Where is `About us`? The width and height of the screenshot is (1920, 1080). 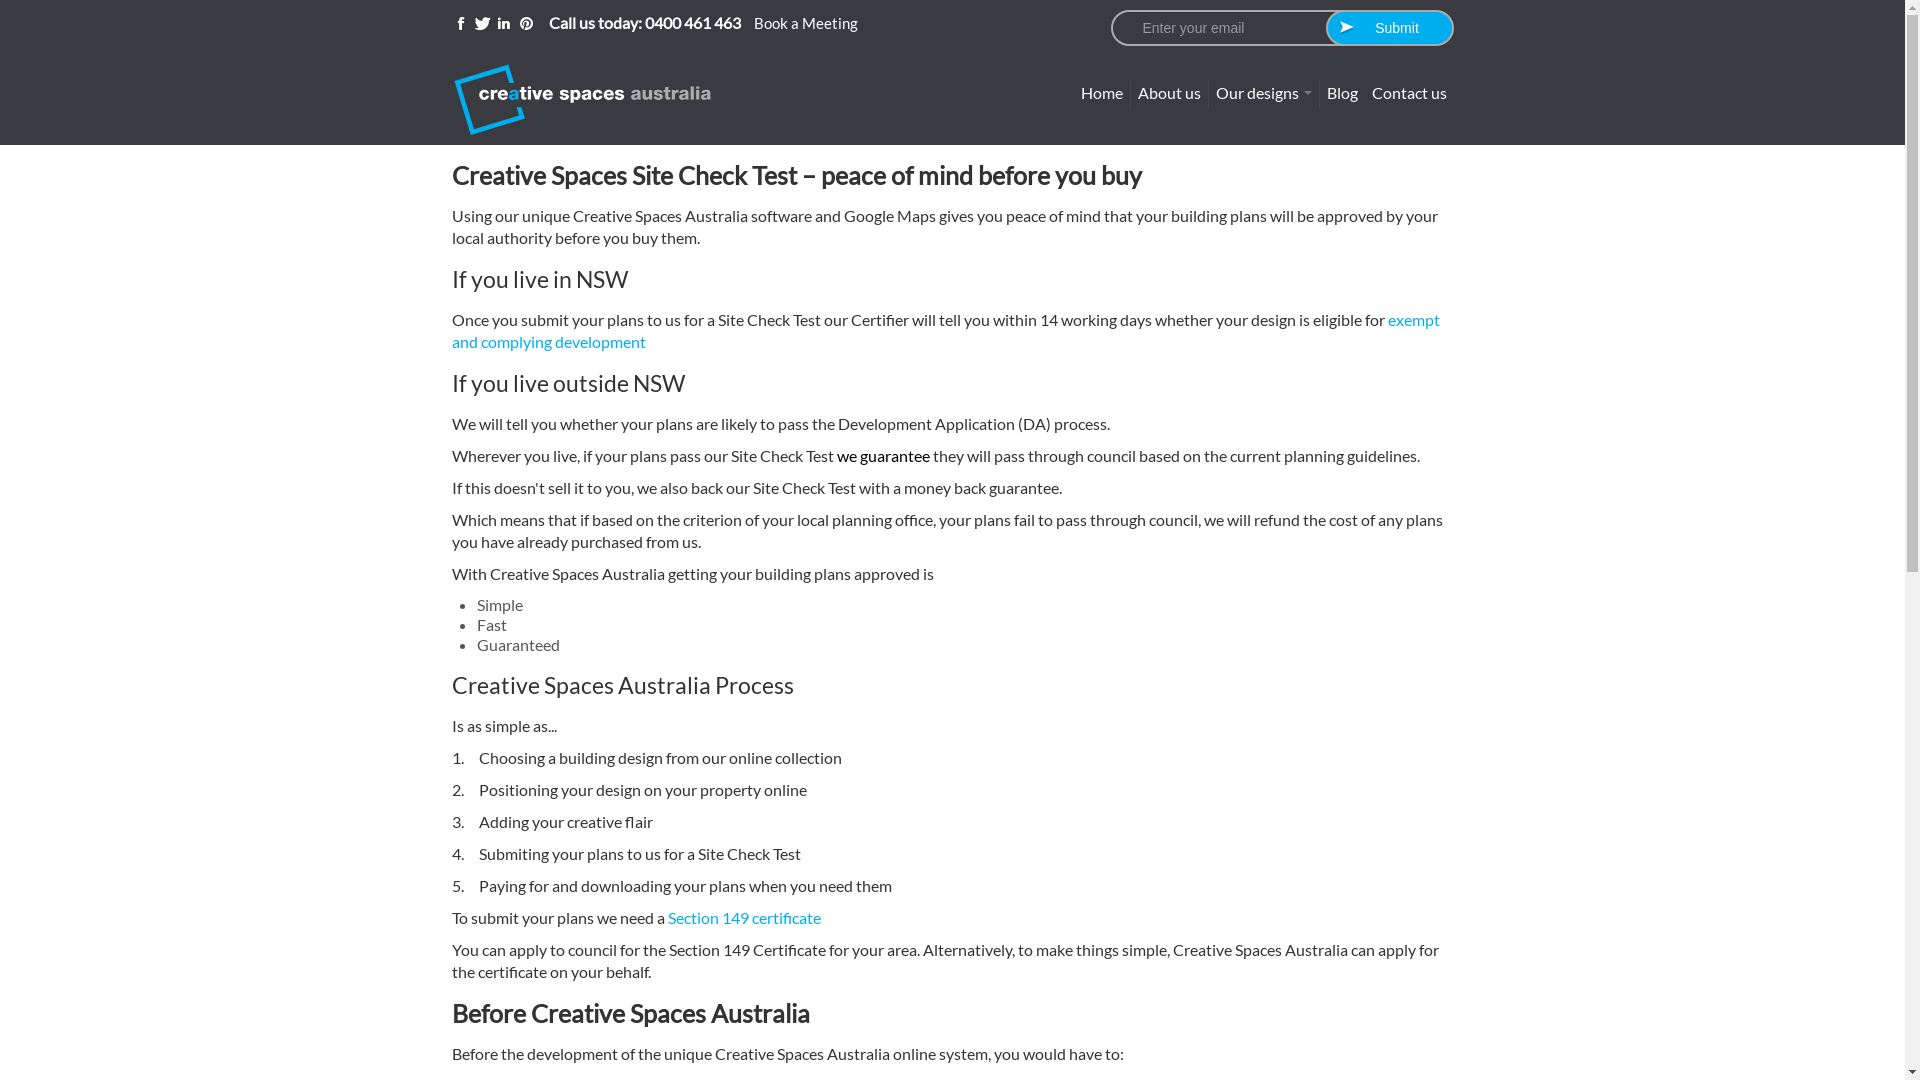 About us is located at coordinates (1168, 94).